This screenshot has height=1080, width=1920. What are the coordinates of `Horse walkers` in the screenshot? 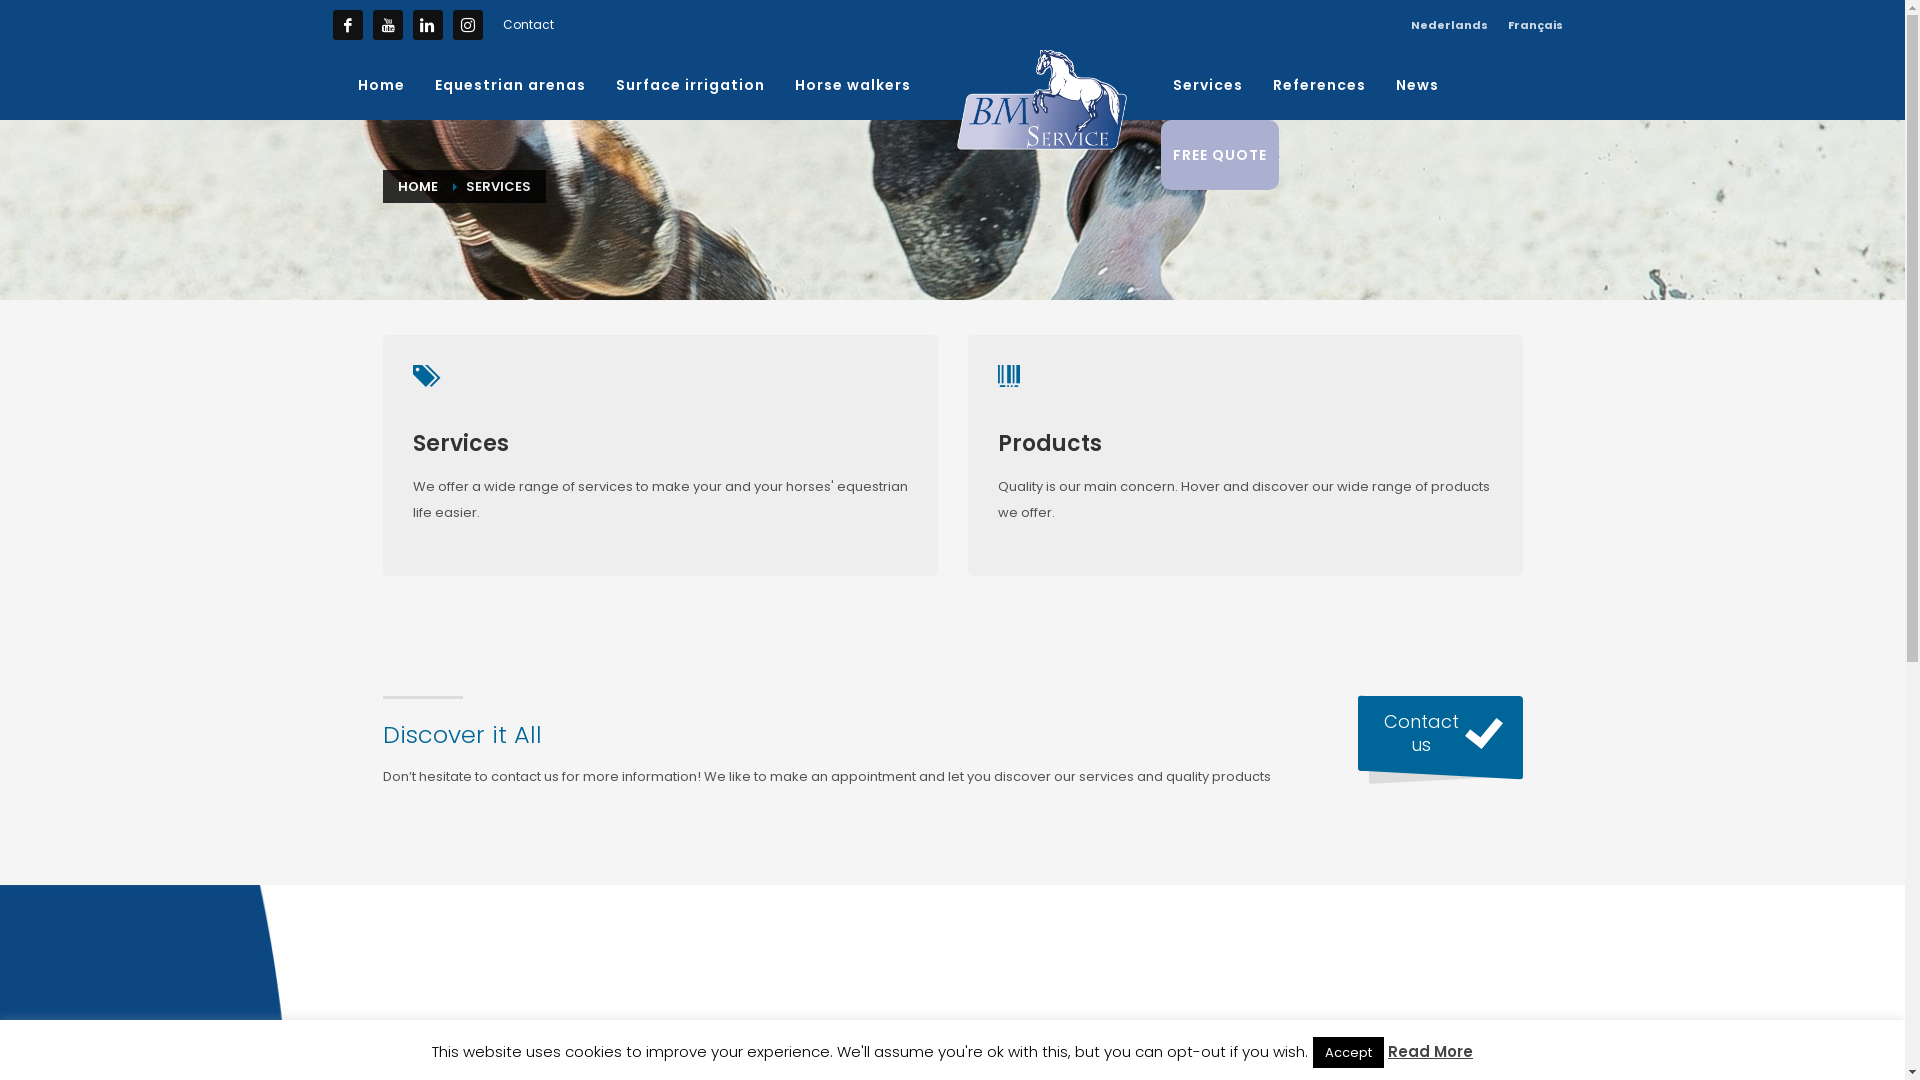 It's located at (852, 85).